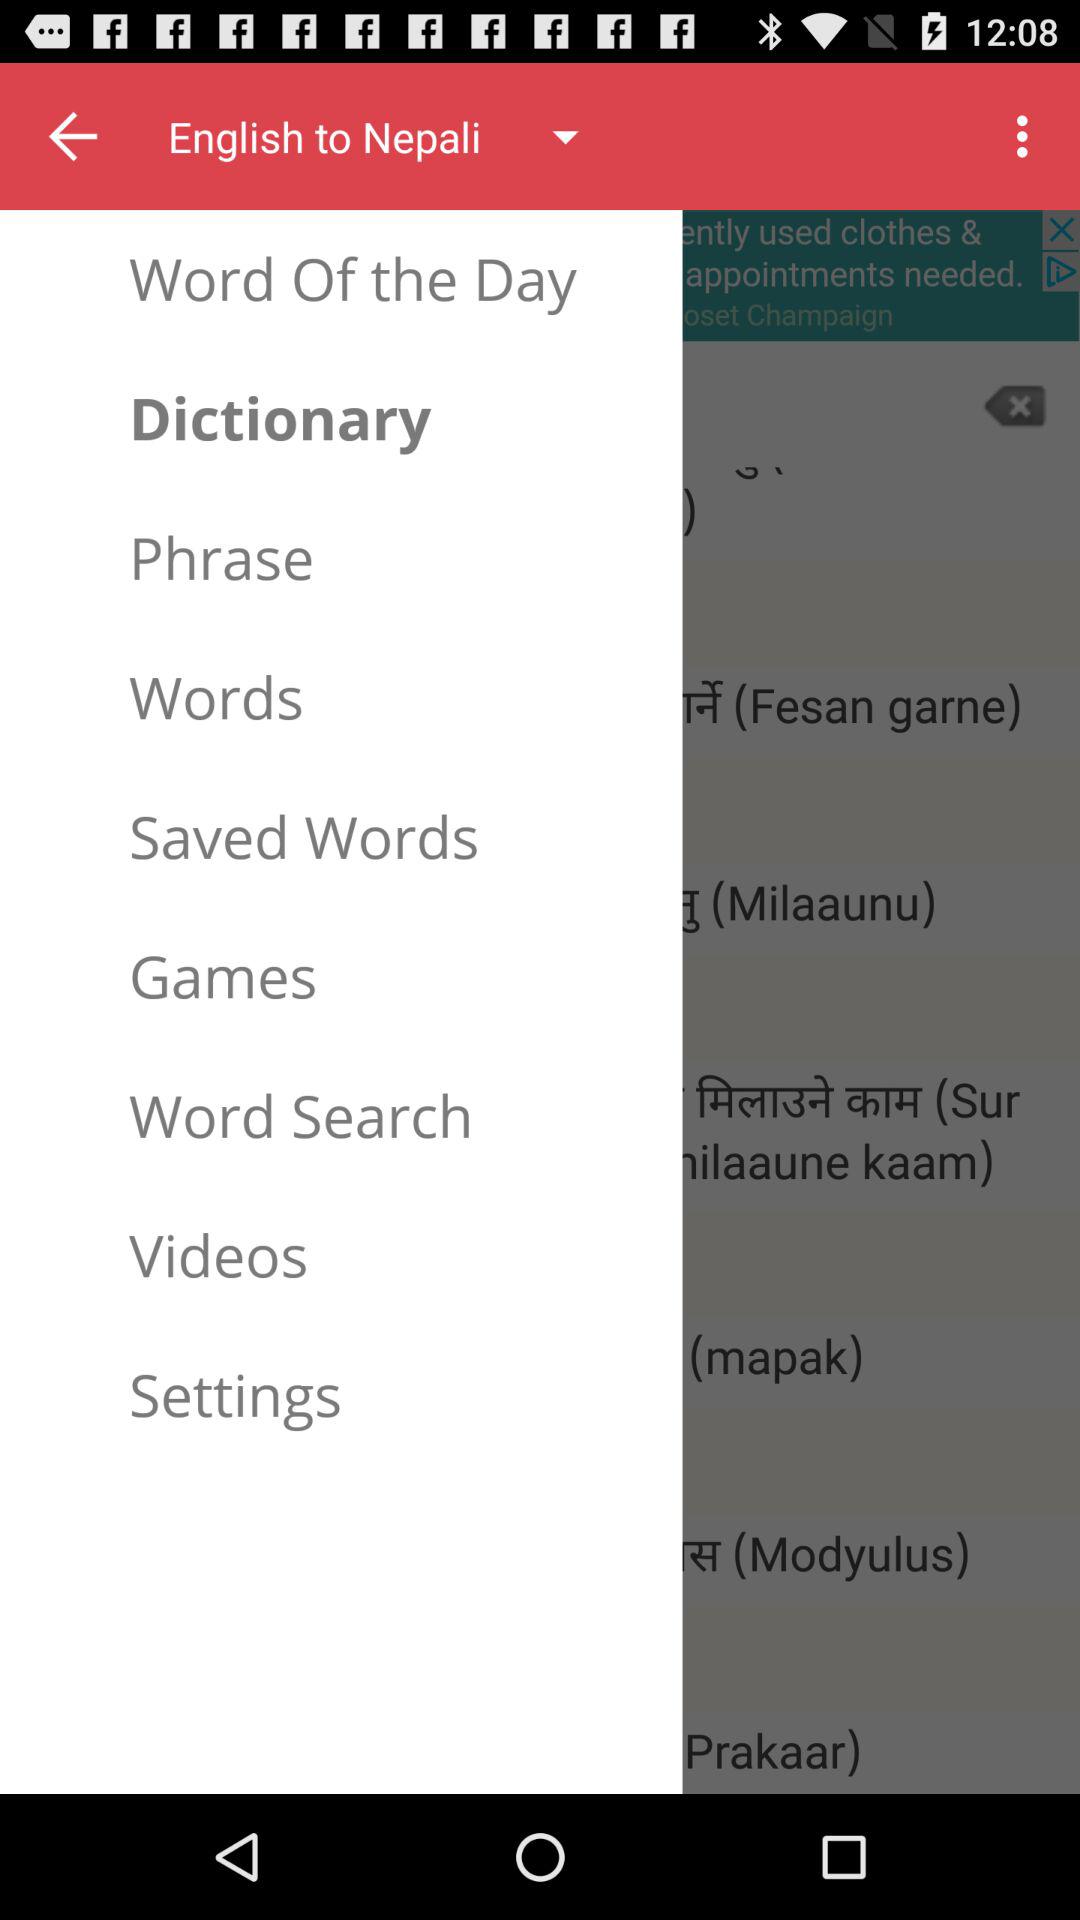  Describe the element at coordinates (1028, 136) in the screenshot. I see `click on 3 vertical dots on the top right corner of the page` at that location.